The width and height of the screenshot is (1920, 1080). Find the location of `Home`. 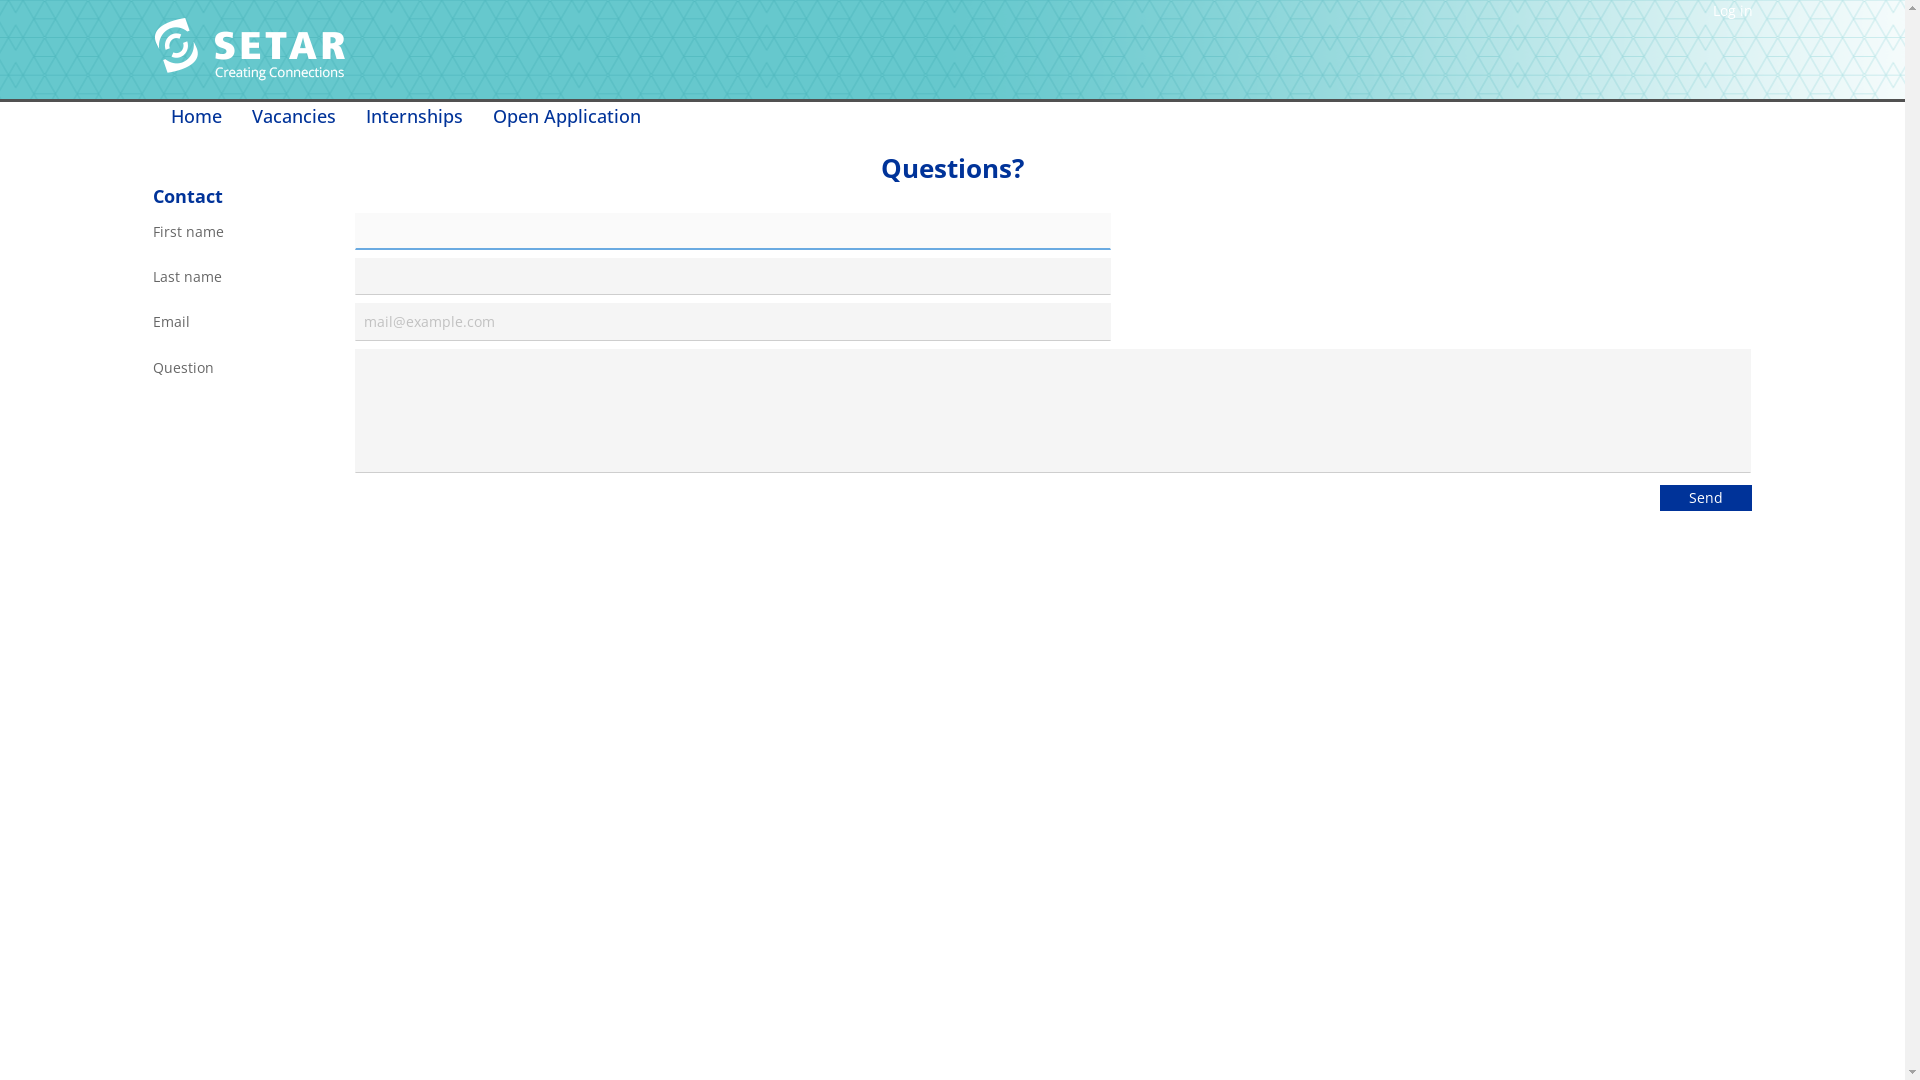

Home is located at coordinates (196, 116).